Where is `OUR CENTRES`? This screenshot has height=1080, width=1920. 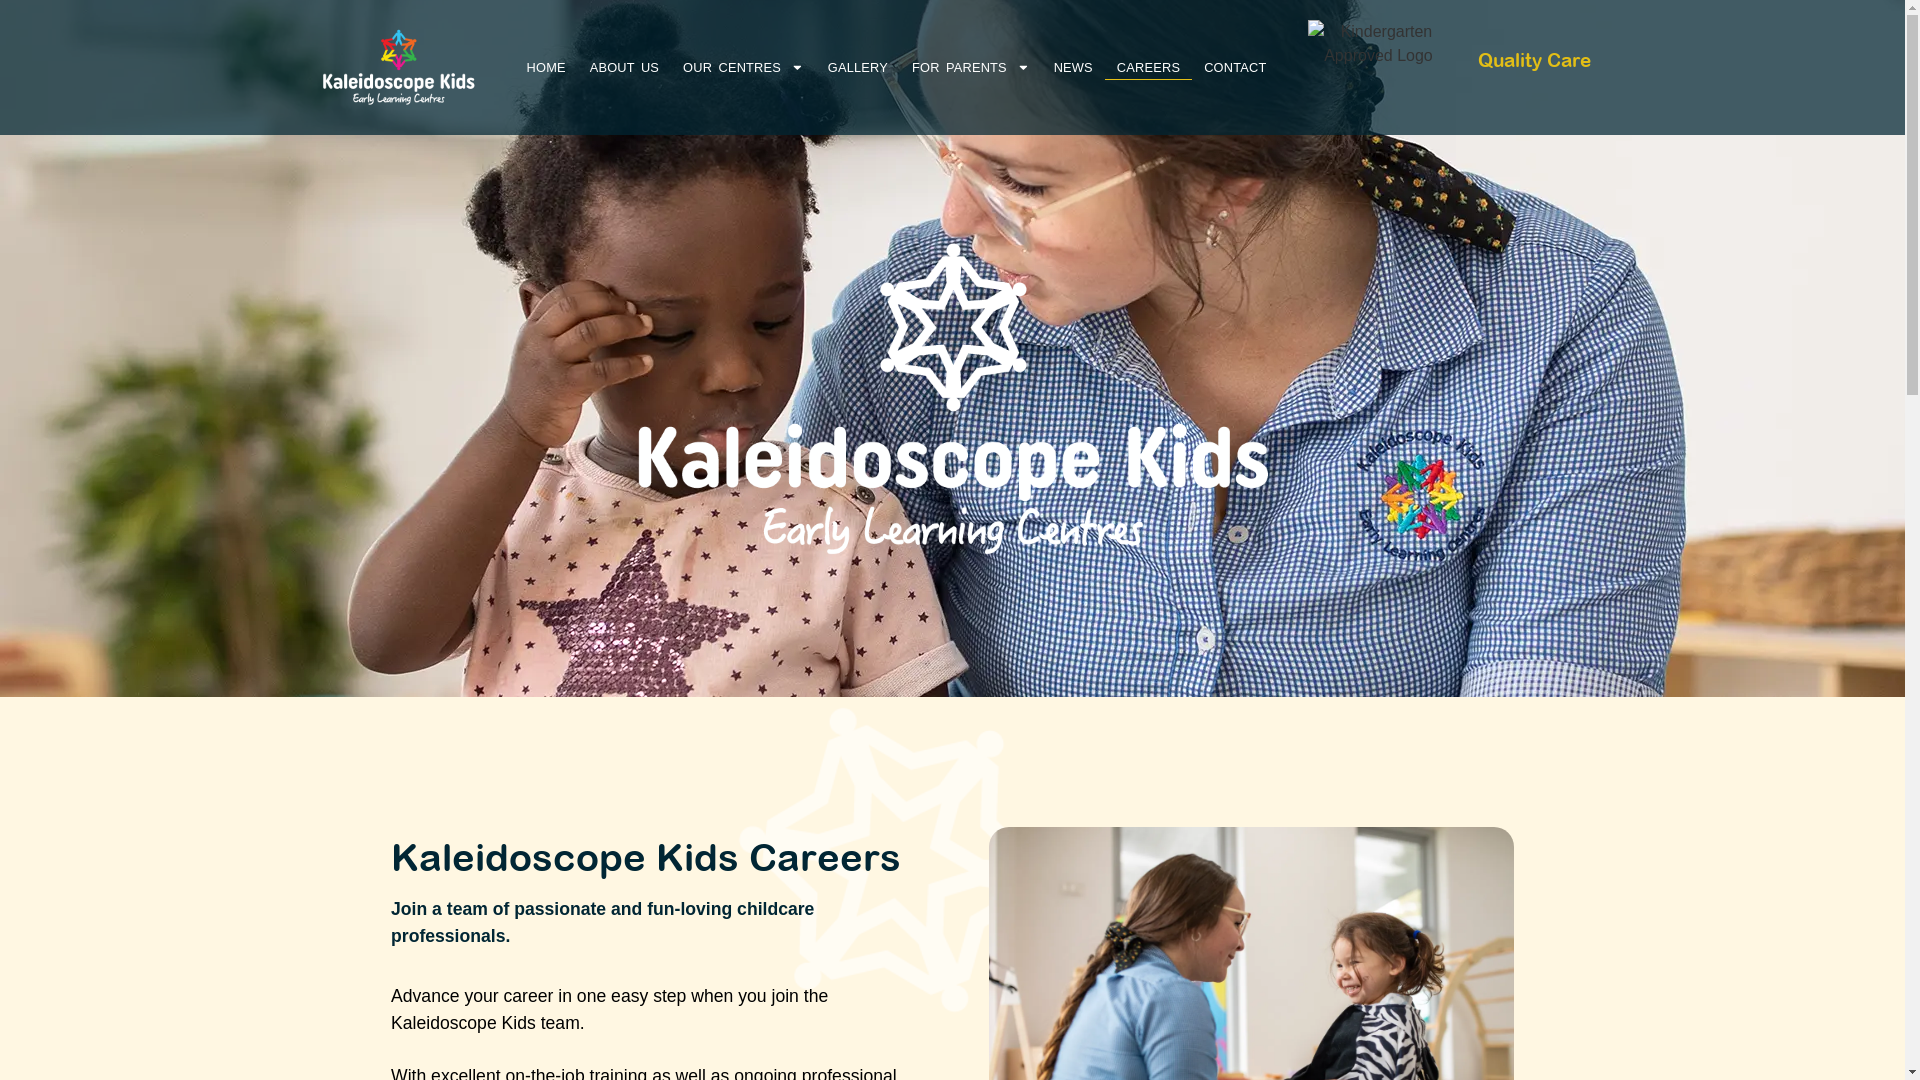 OUR CENTRES is located at coordinates (744, 68).